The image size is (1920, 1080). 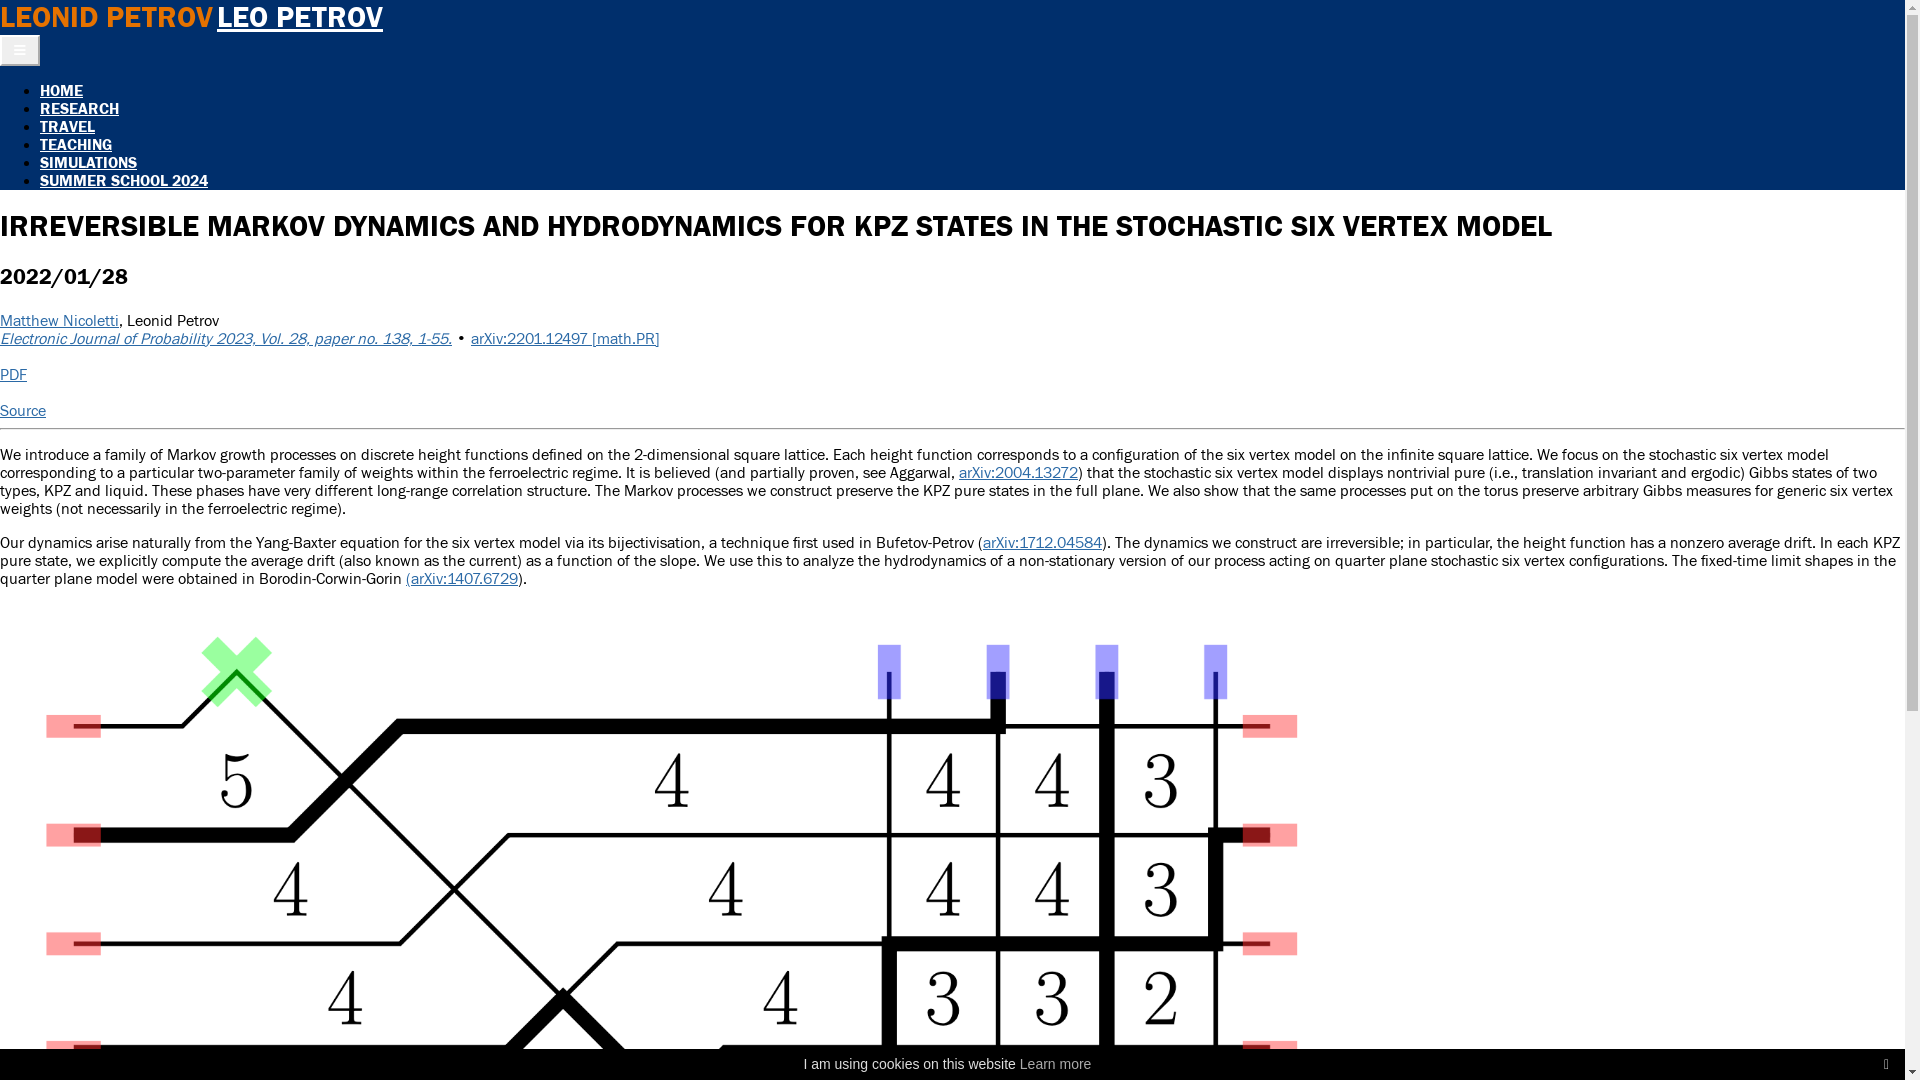 What do you see at coordinates (68, 127) in the screenshot?
I see `TRAVEL` at bounding box center [68, 127].